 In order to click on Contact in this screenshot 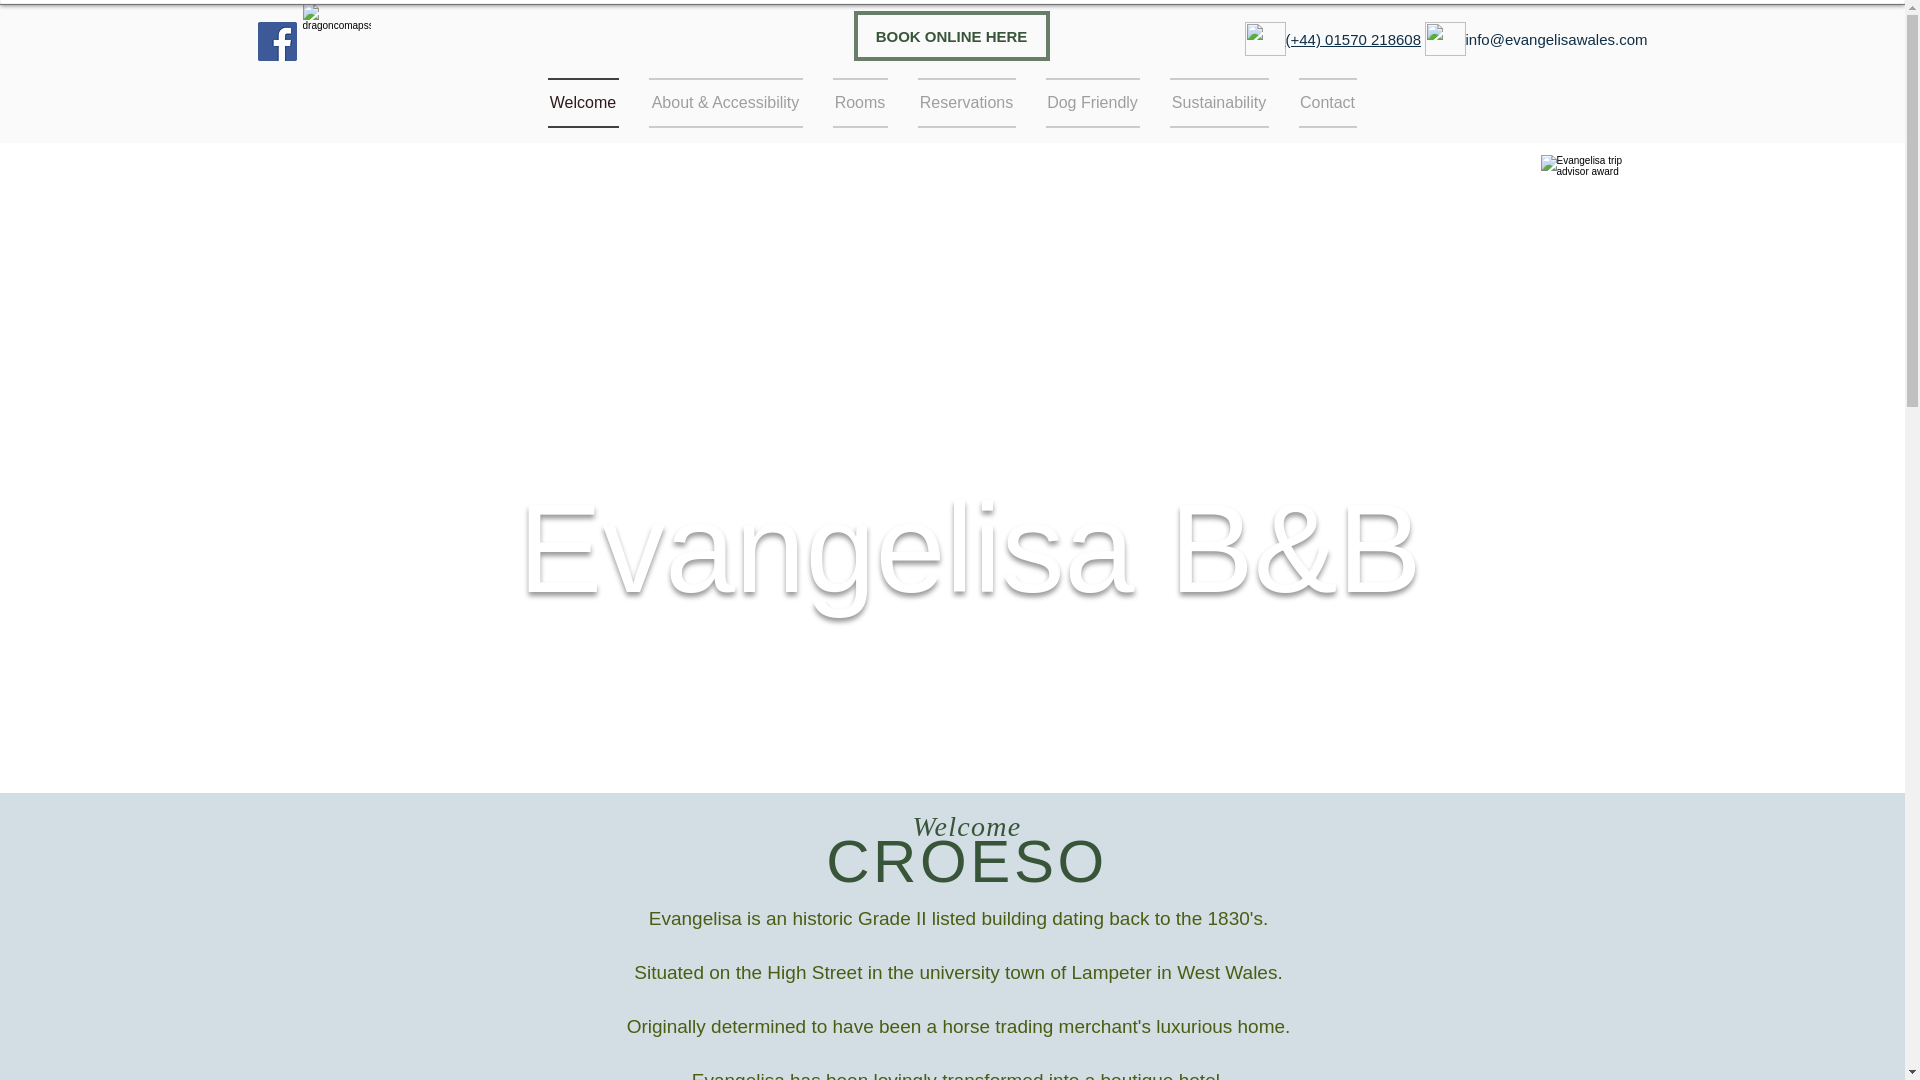, I will do `click(1320, 102)`.